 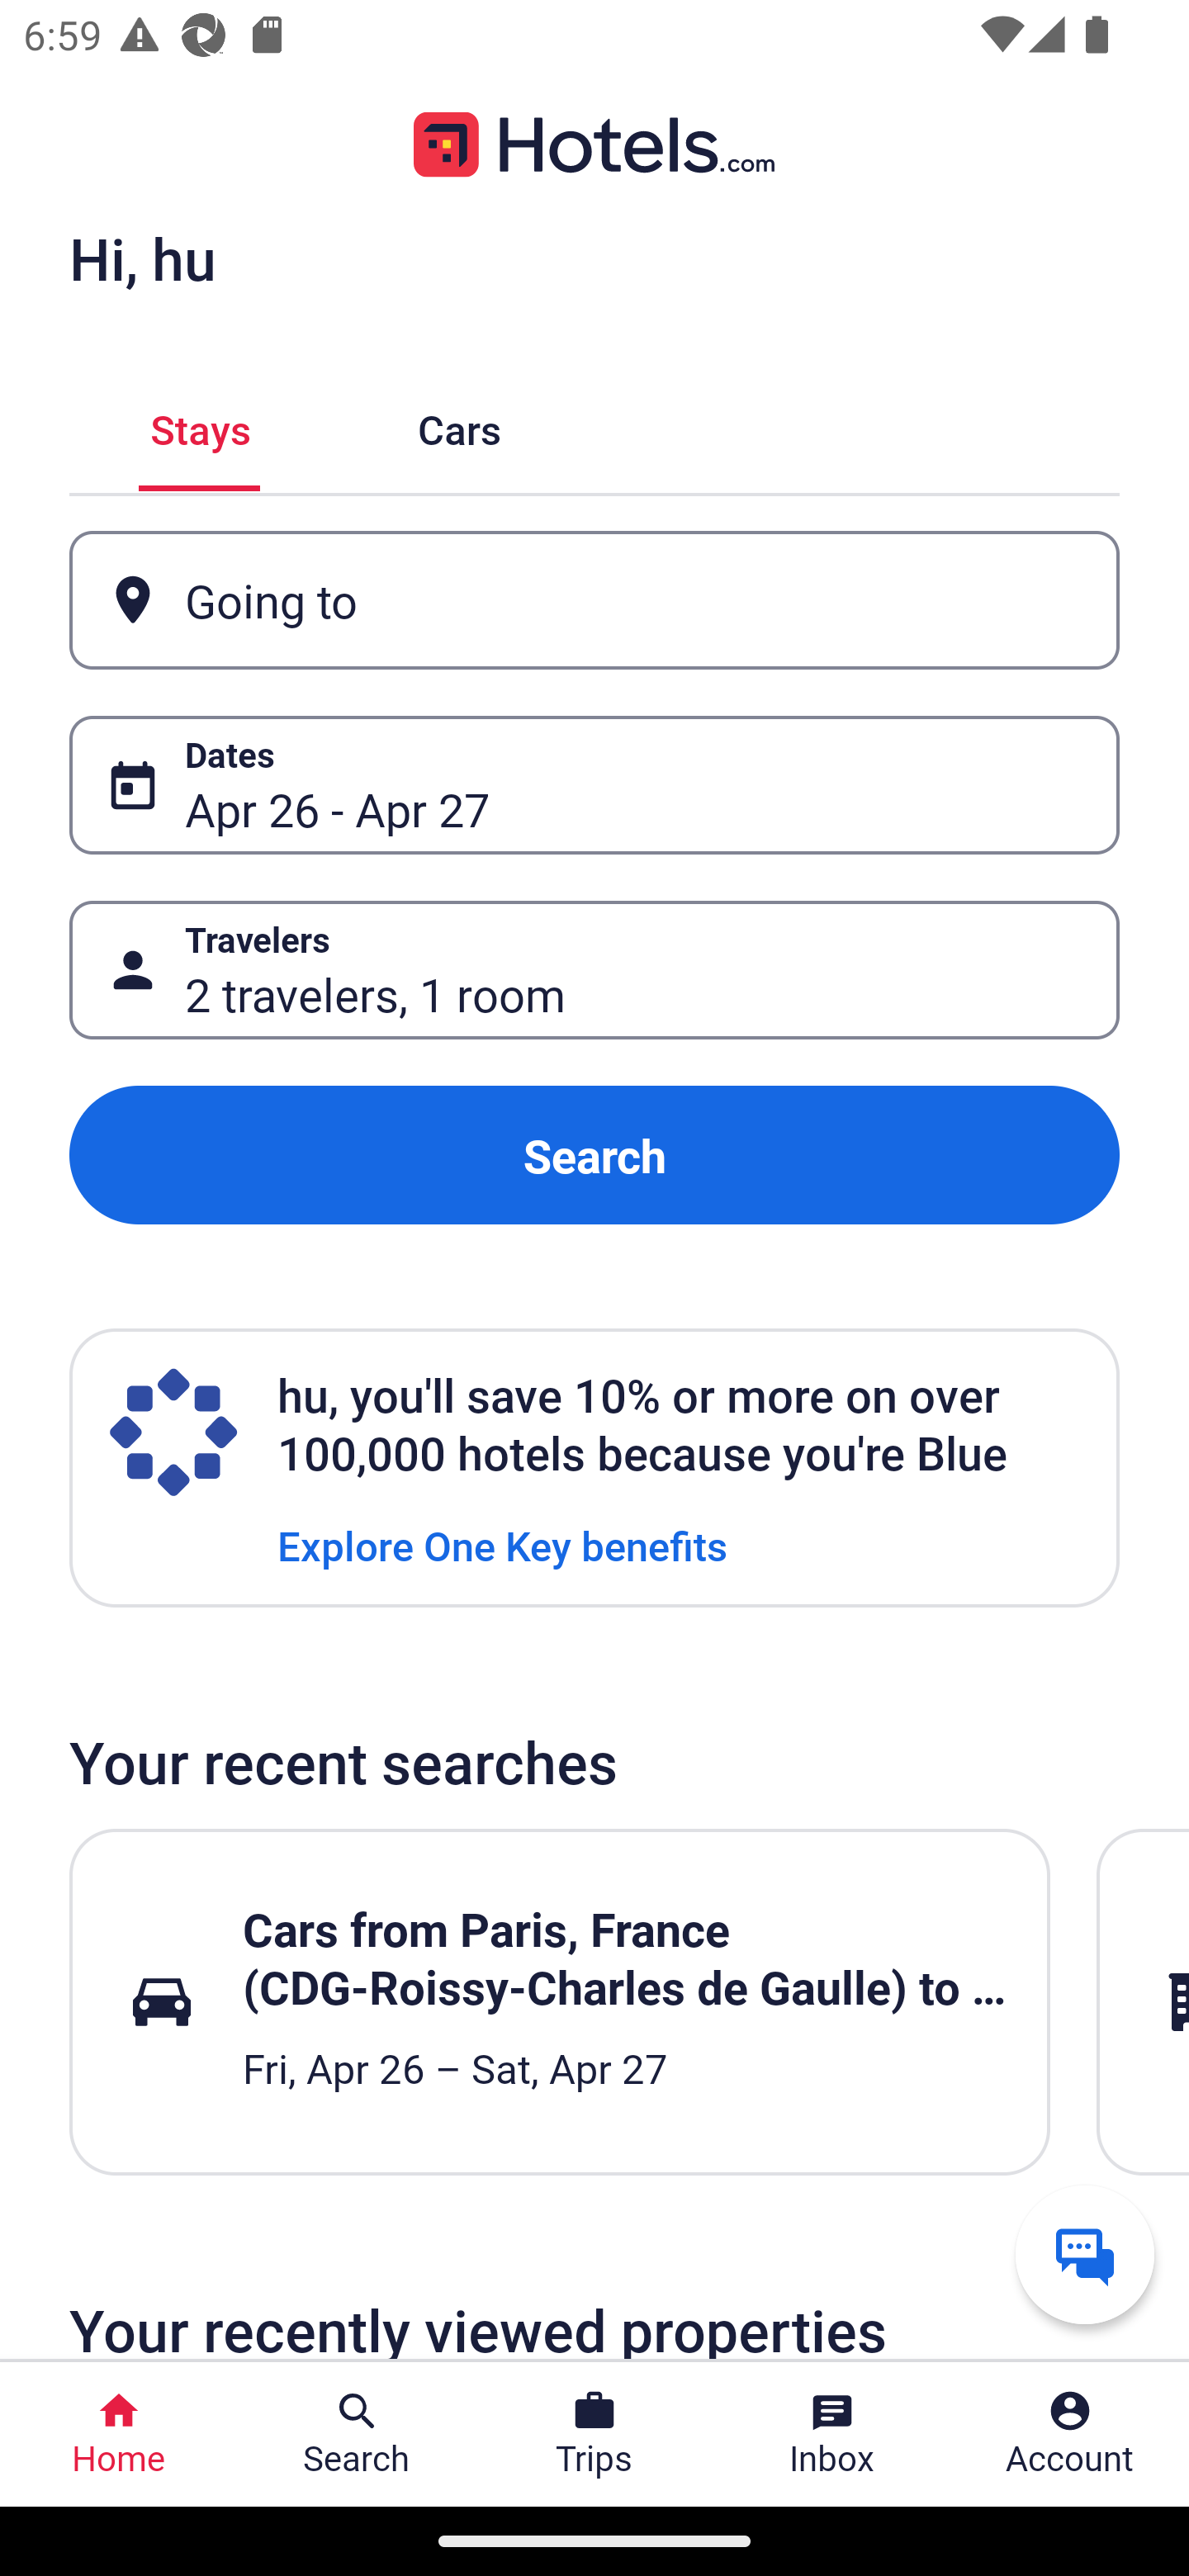 I want to click on Account Profile. Button, so click(x=1070, y=2434).